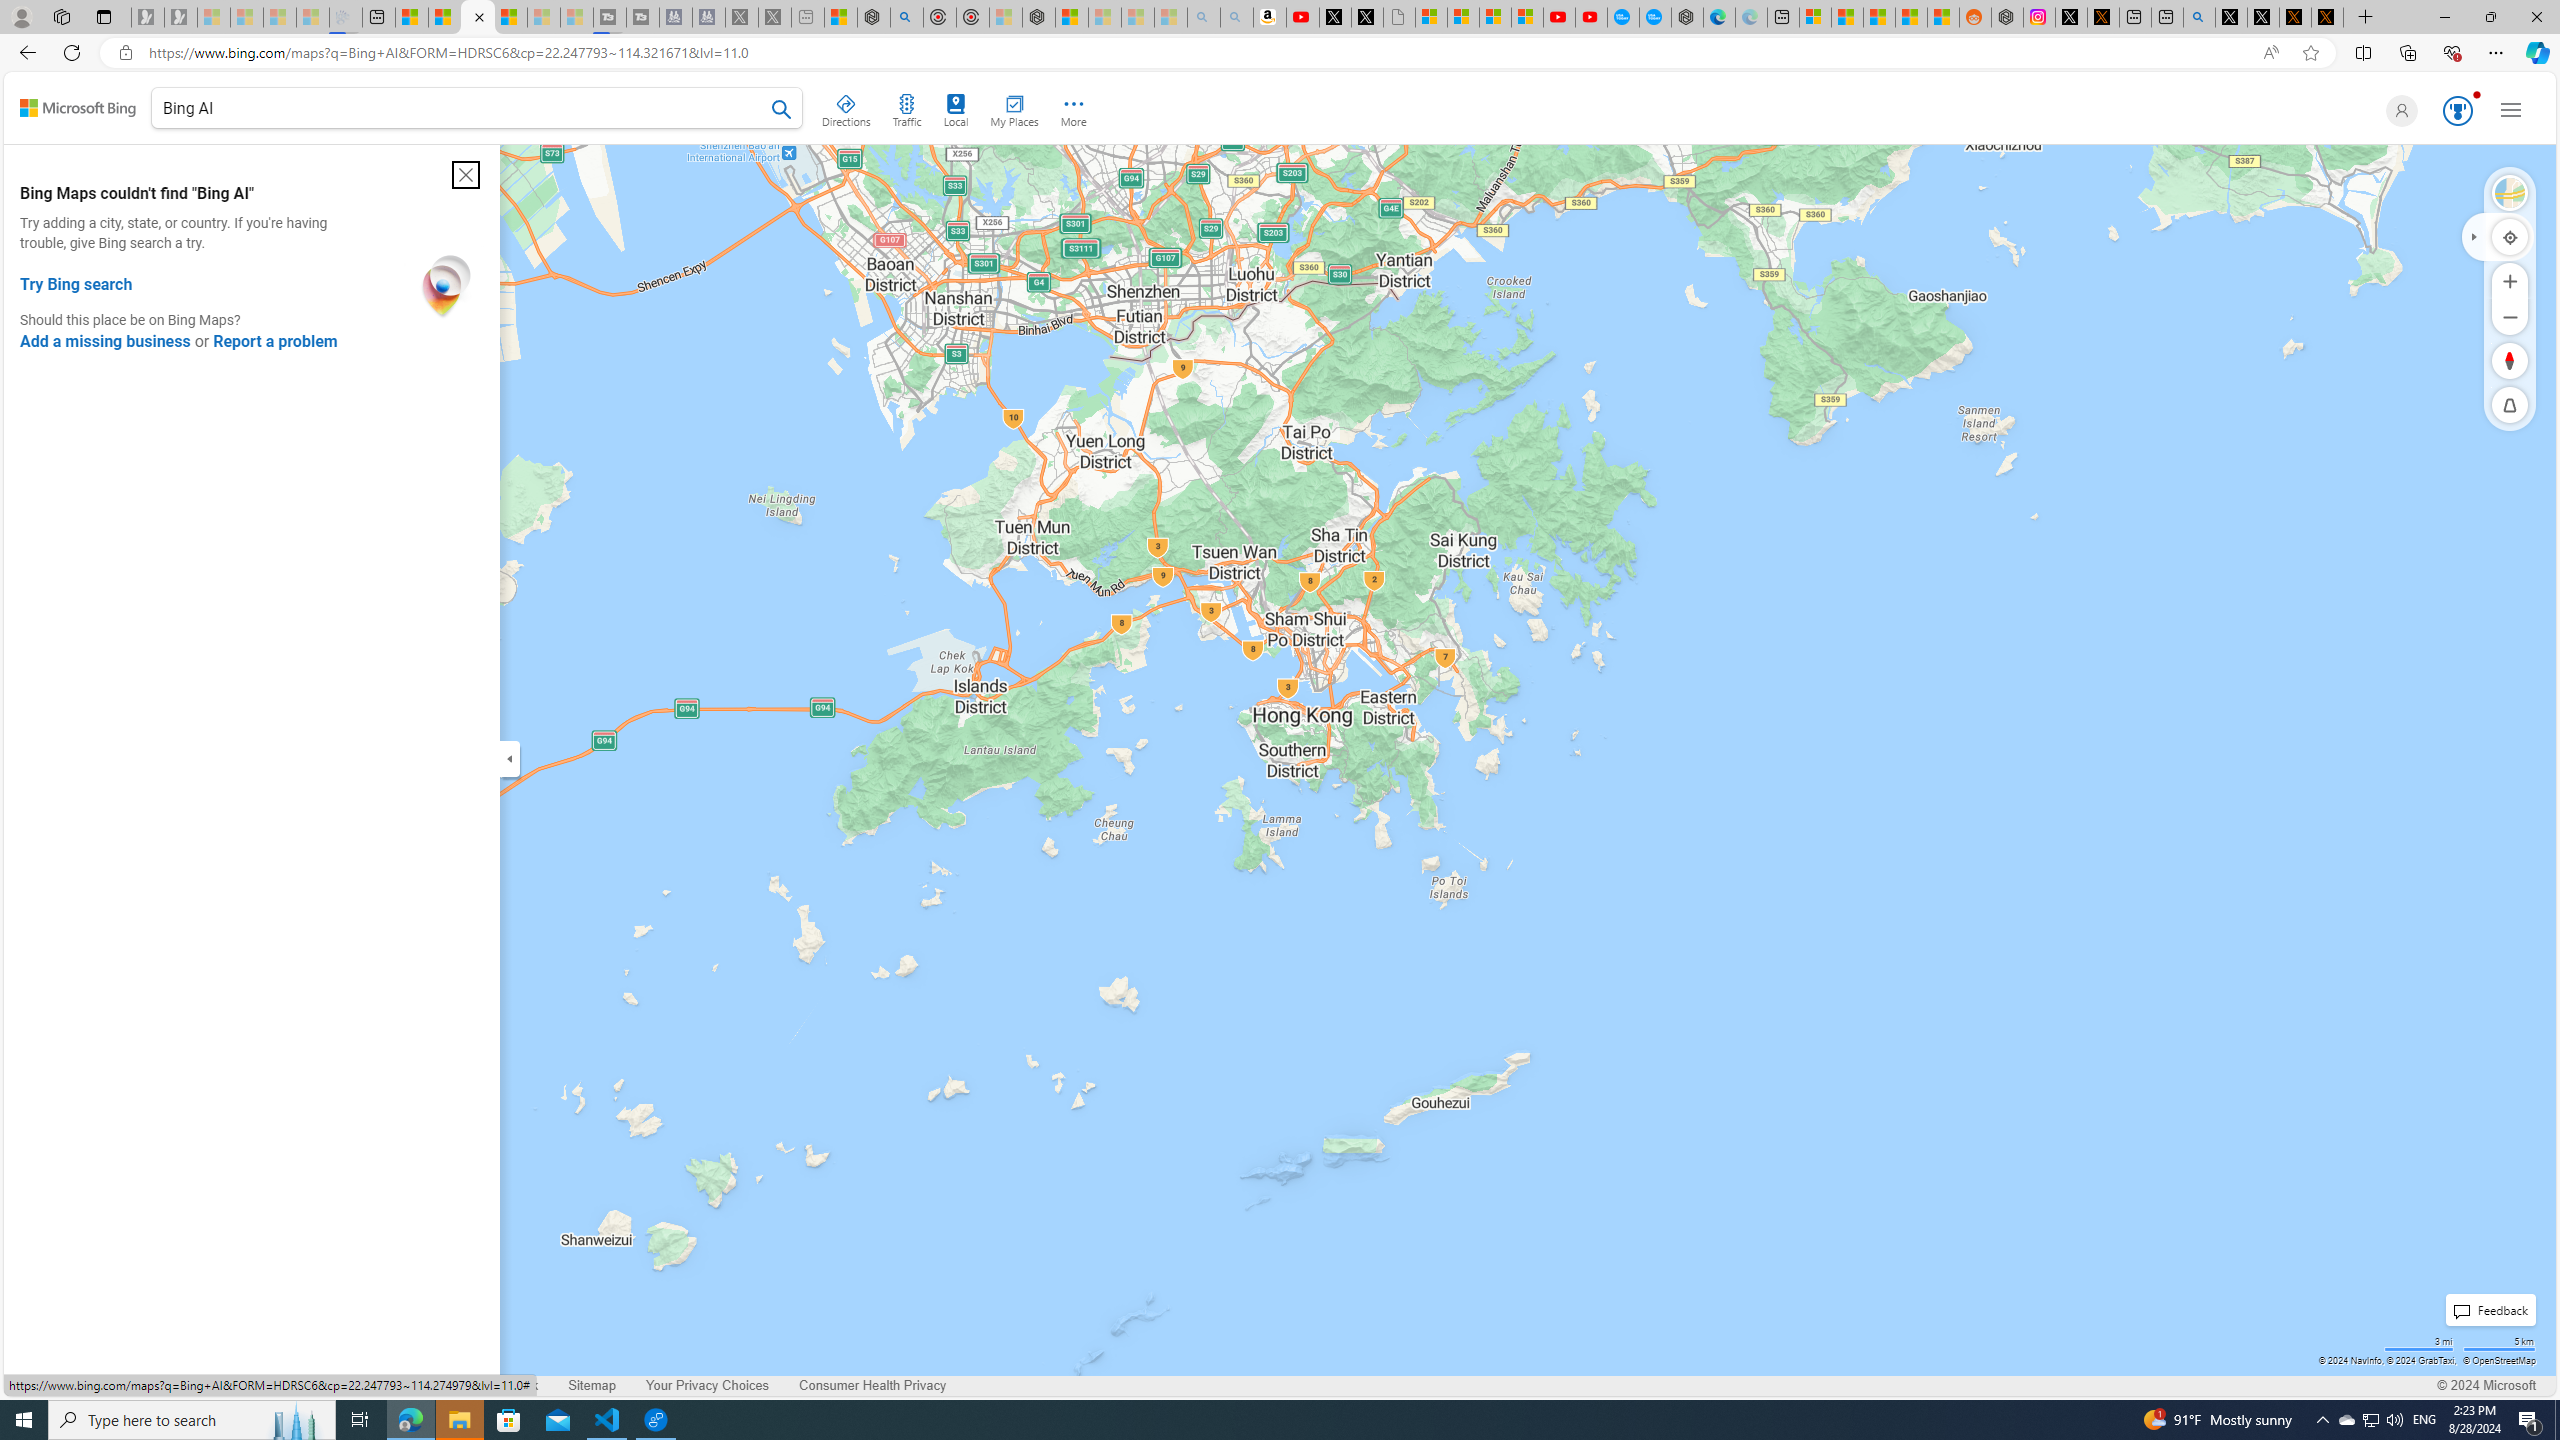 This screenshot has height=1440, width=2560. What do you see at coordinates (78, 108) in the screenshot?
I see `Back to Bing search` at bounding box center [78, 108].